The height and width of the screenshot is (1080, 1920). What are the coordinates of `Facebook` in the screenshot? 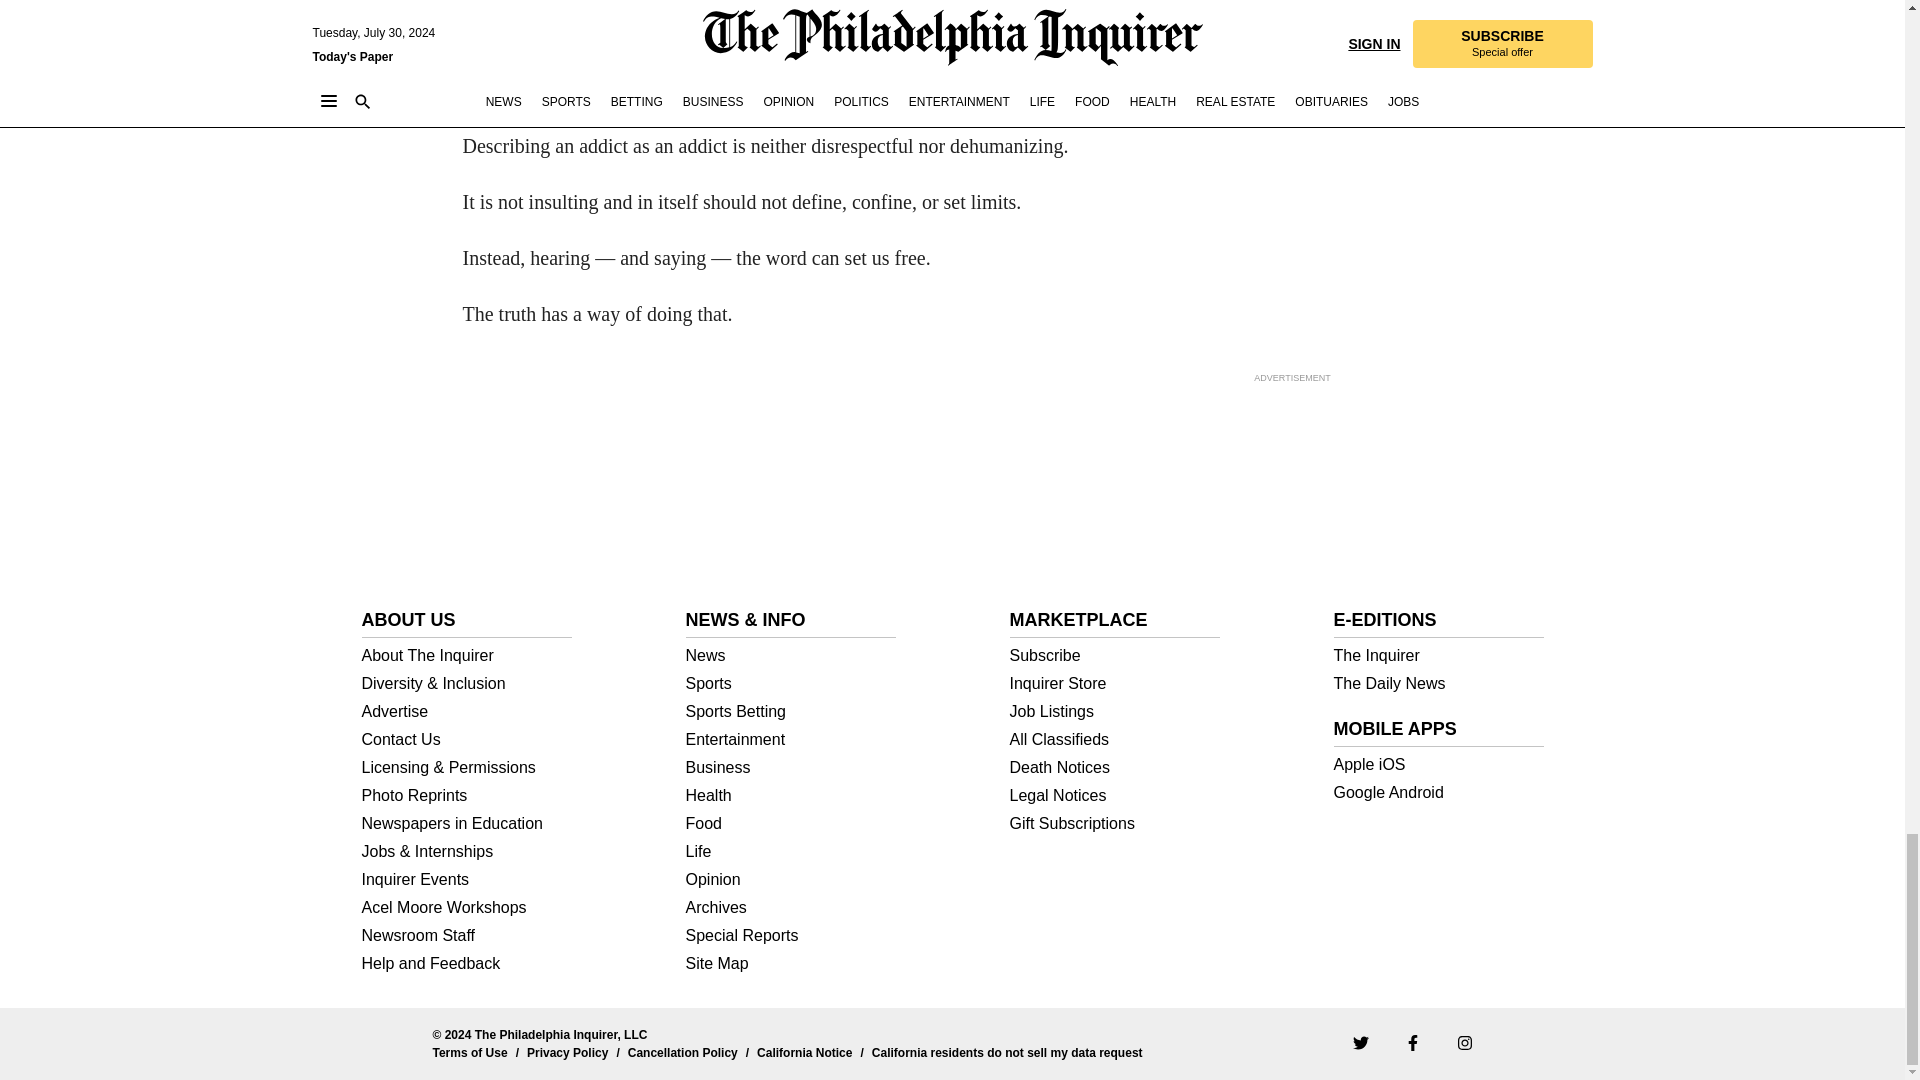 It's located at (1412, 1042).